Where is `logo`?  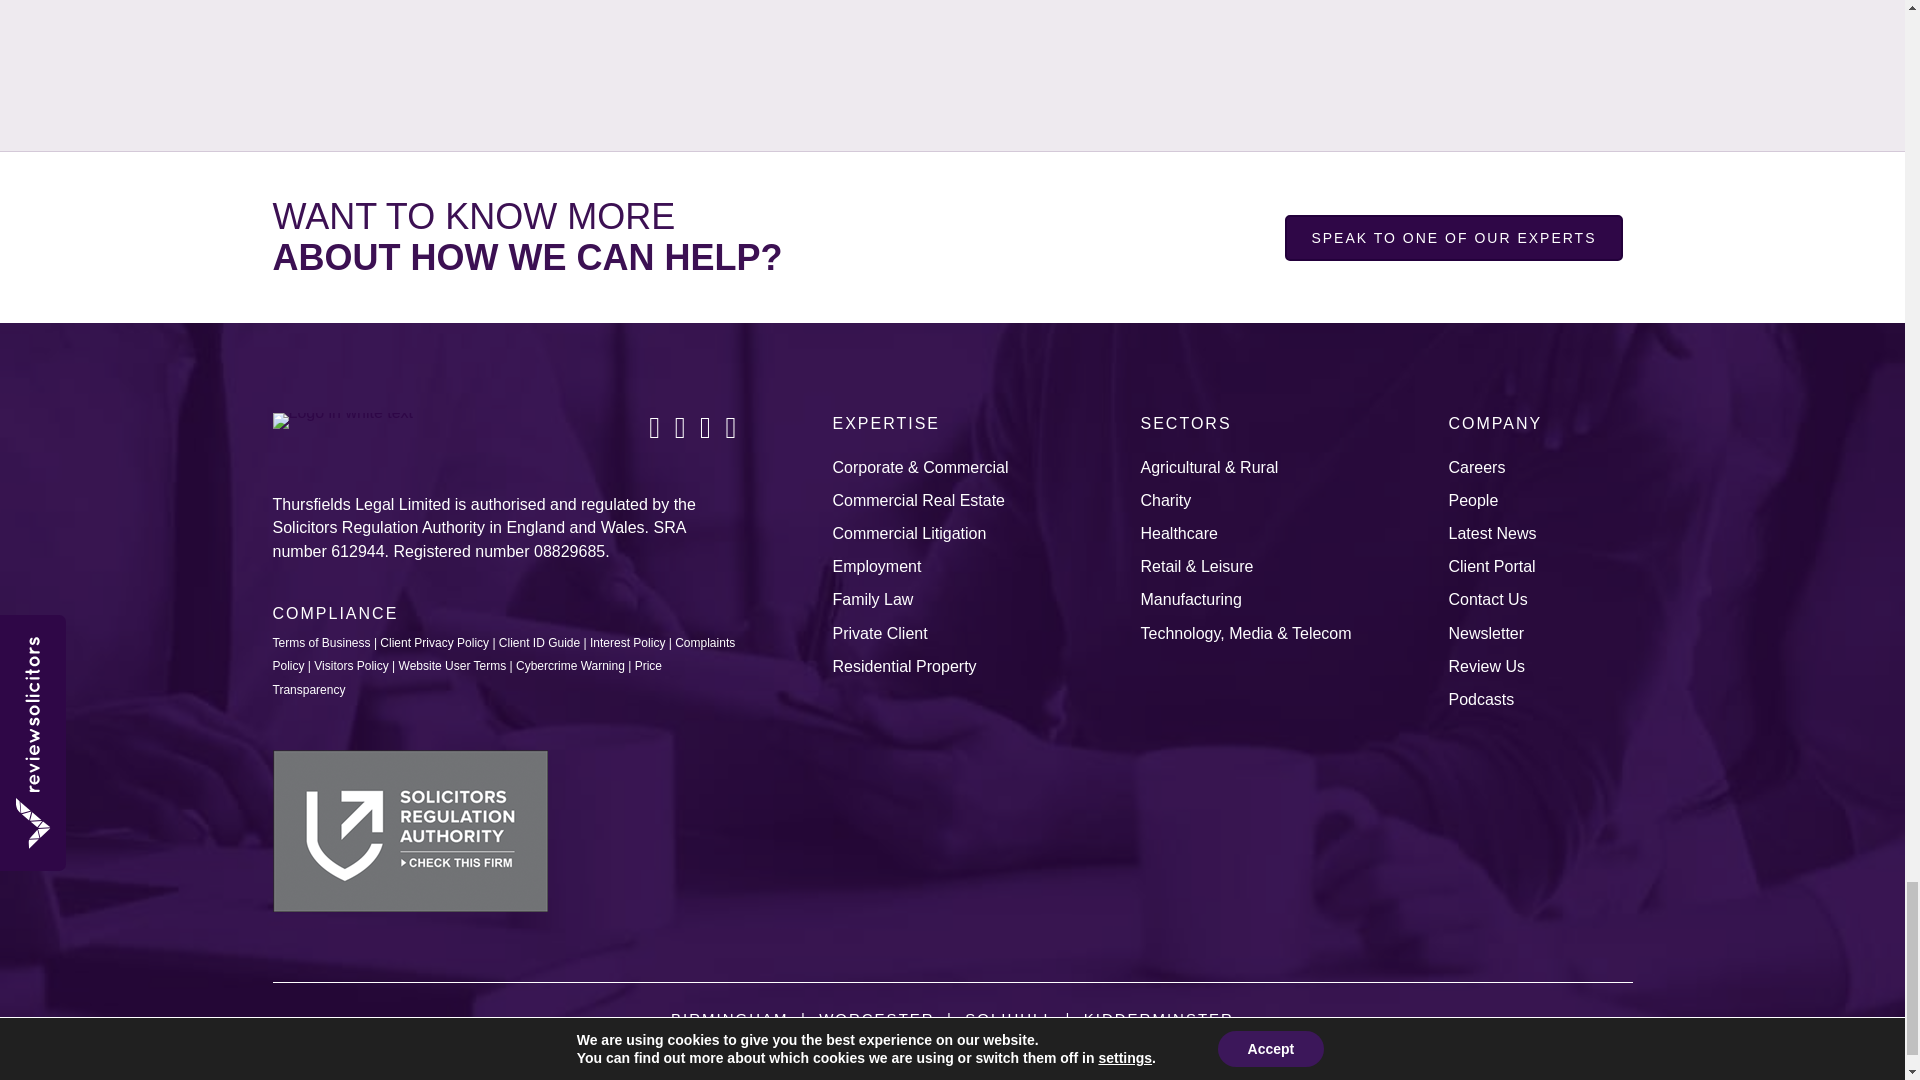
logo is located at coordinates (342, 420).